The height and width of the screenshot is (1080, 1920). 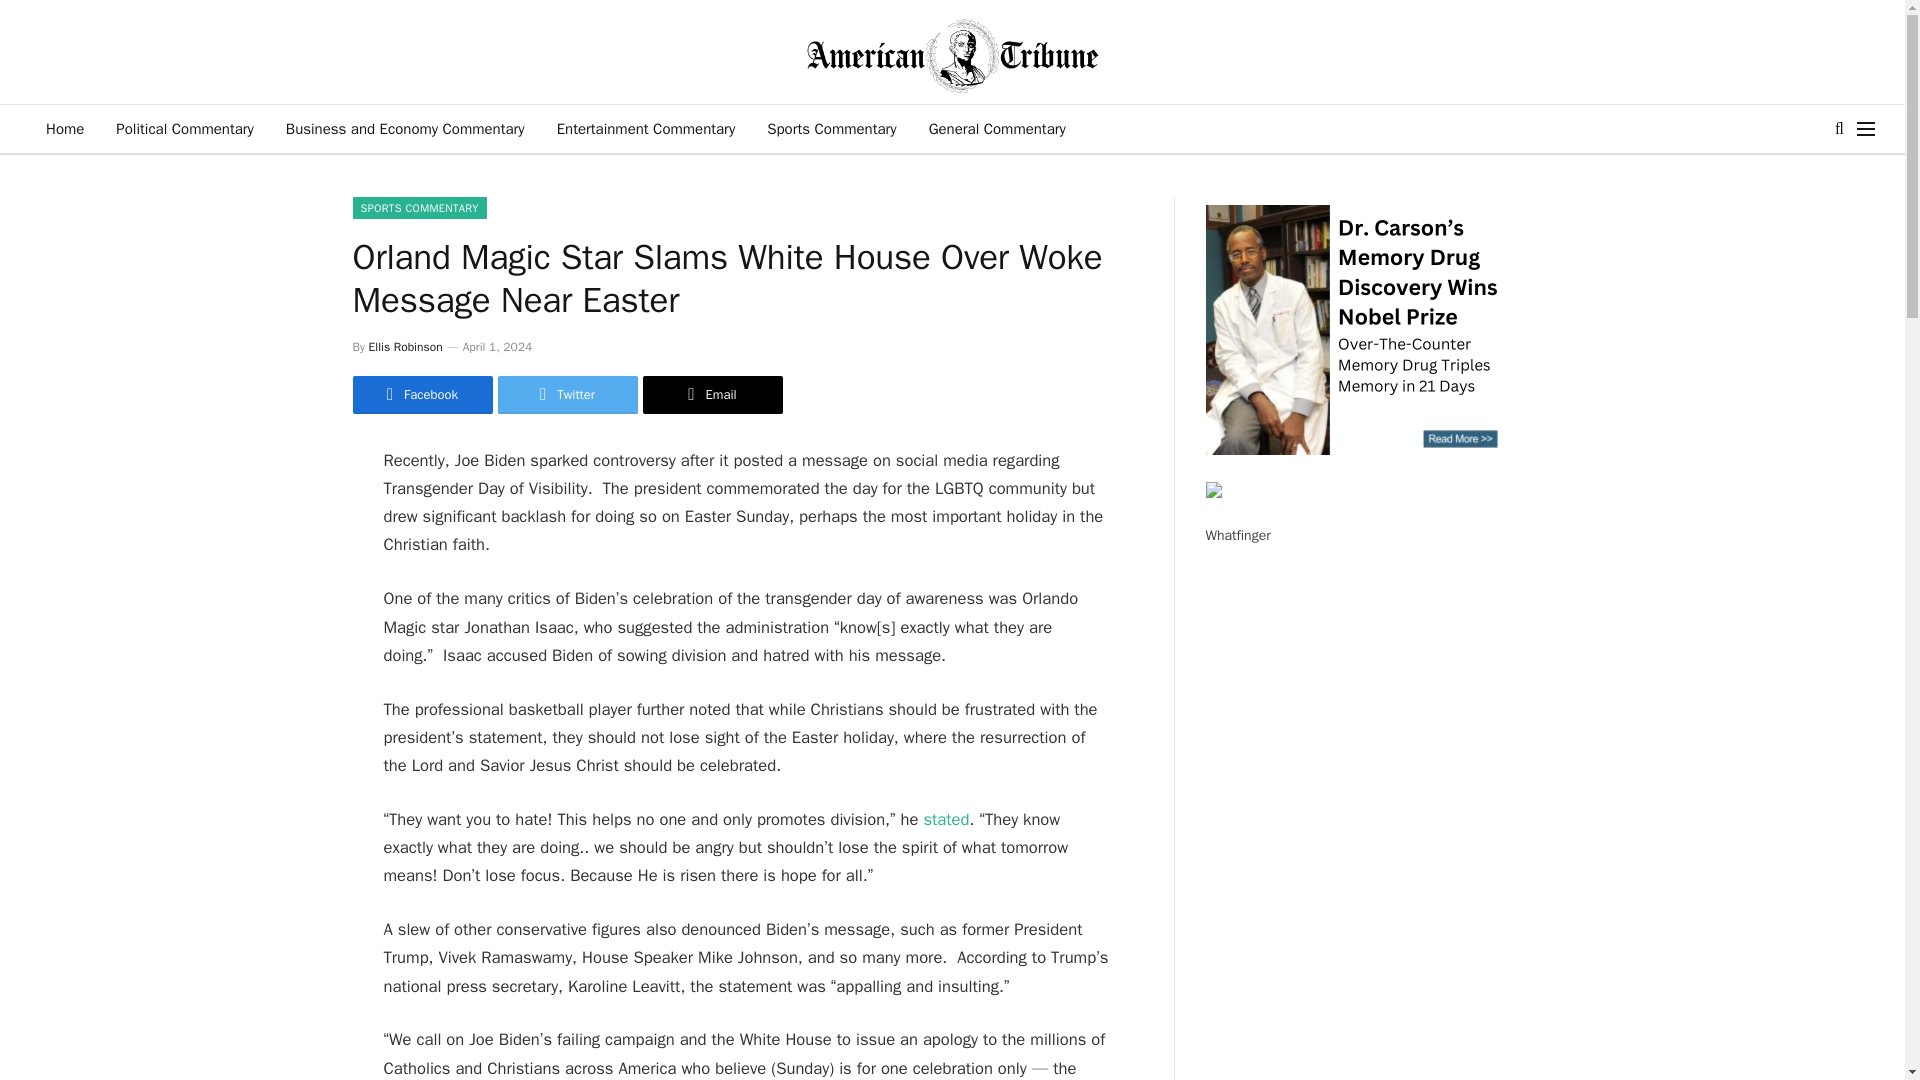 What do you see at coordinates (406, 347) in the screenshot?
I see `Ellis Robinson` at bounding box center [406, 347].